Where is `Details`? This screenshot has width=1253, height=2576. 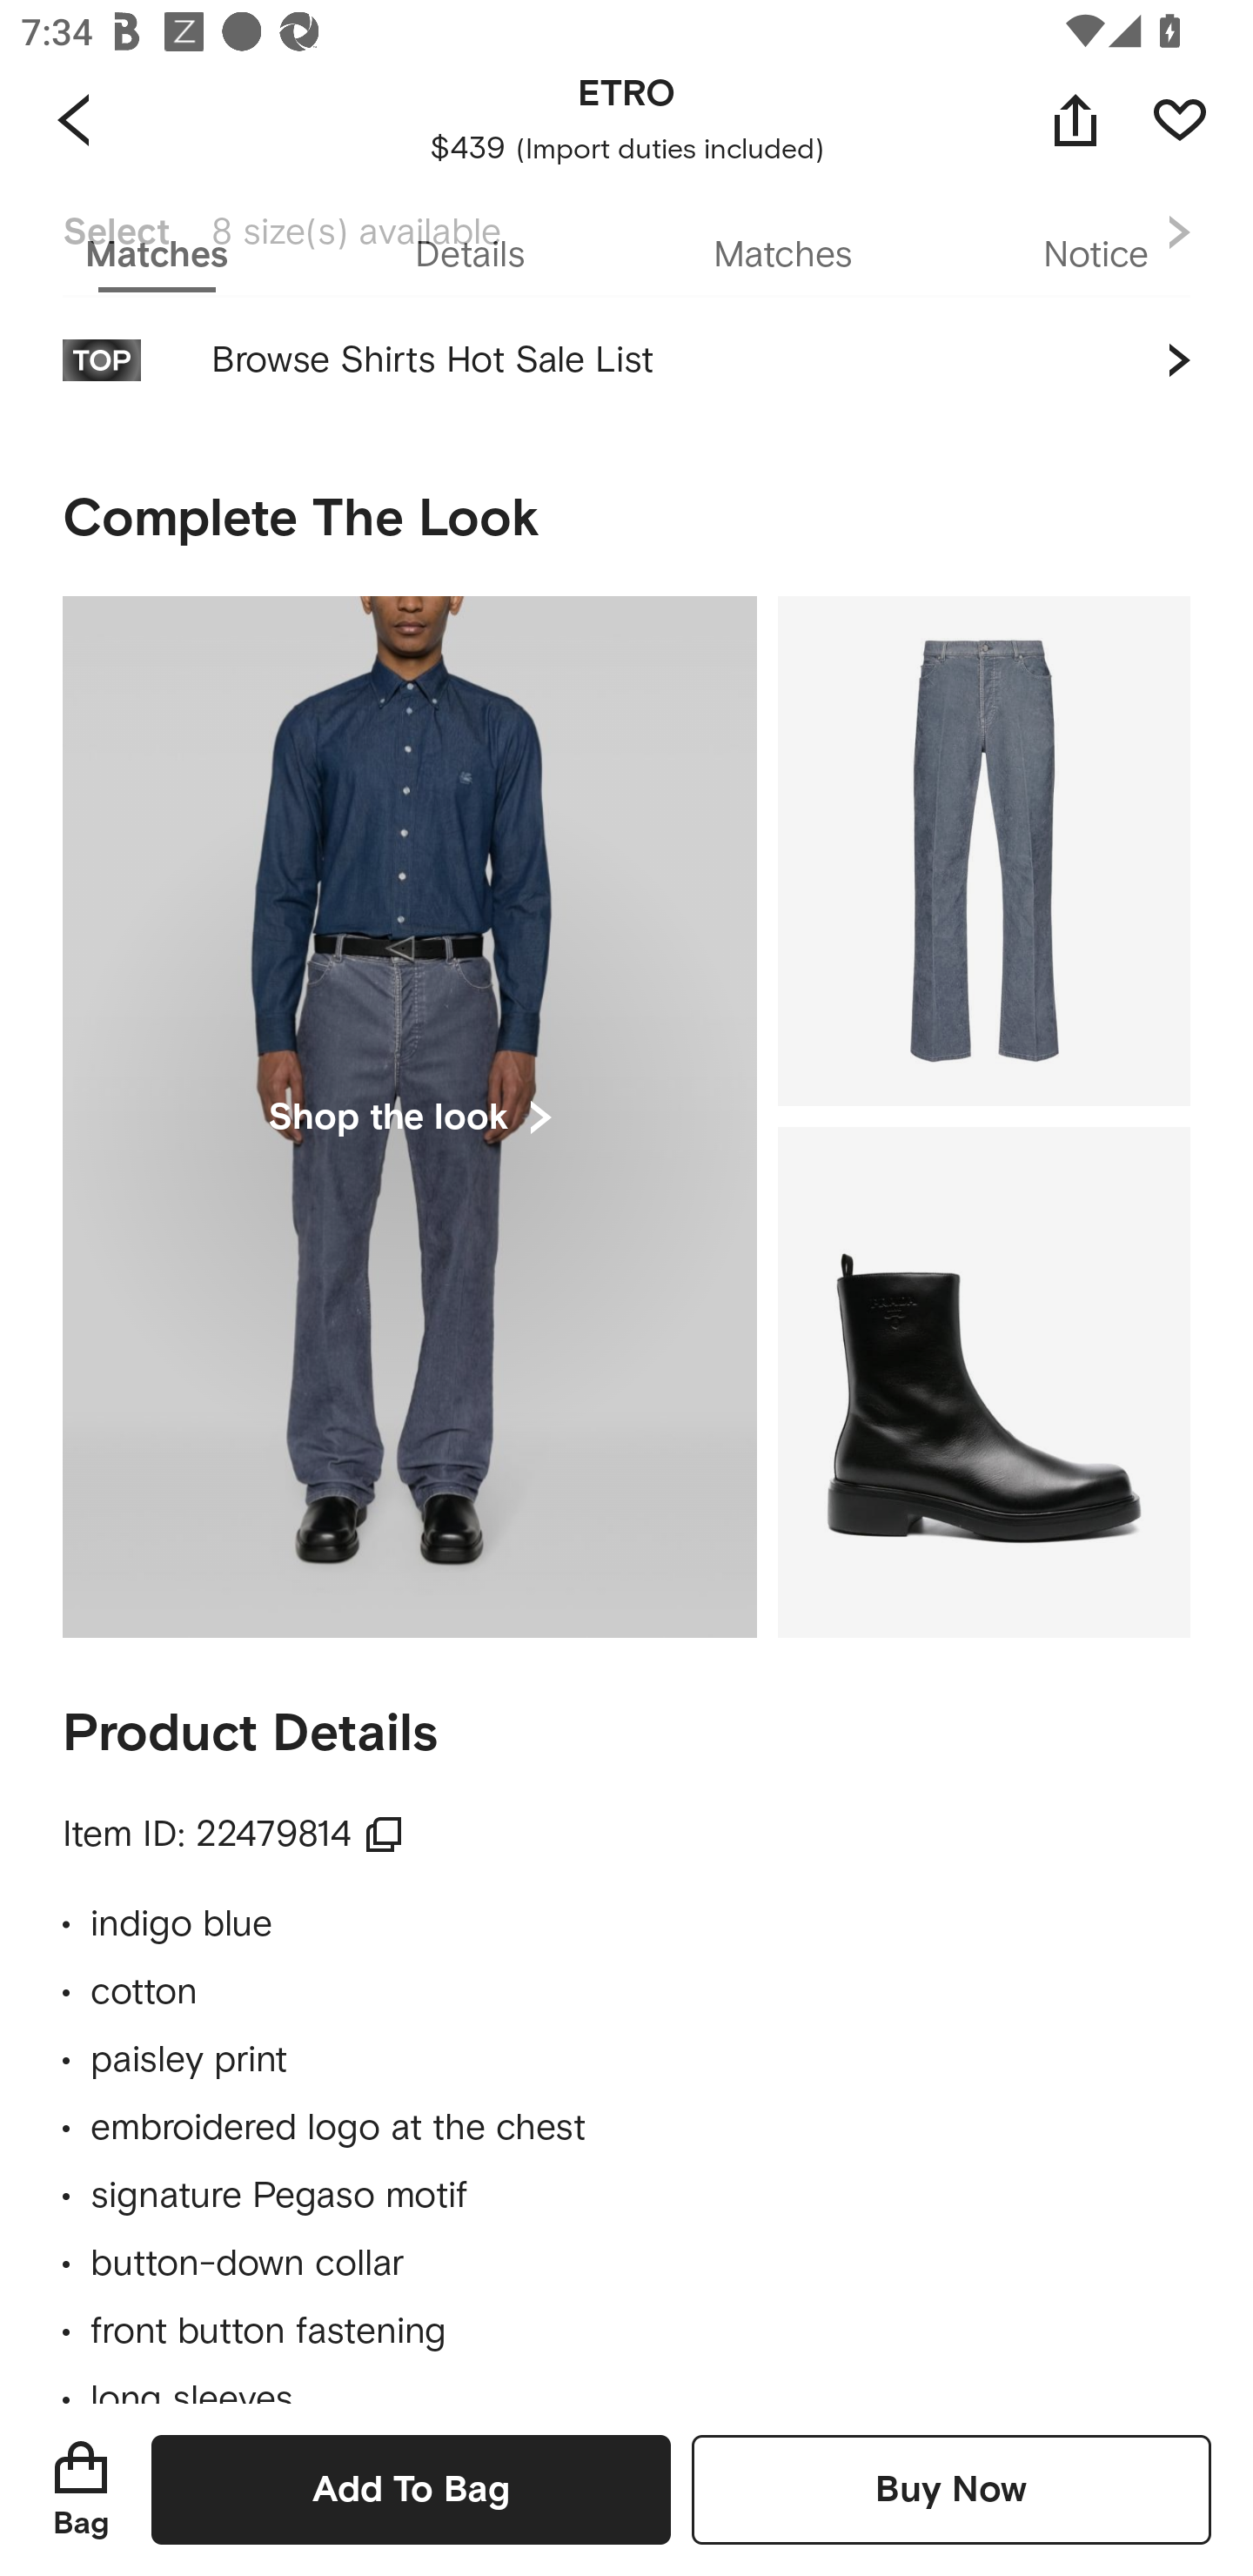
Details is located at coordinates (470, 256).